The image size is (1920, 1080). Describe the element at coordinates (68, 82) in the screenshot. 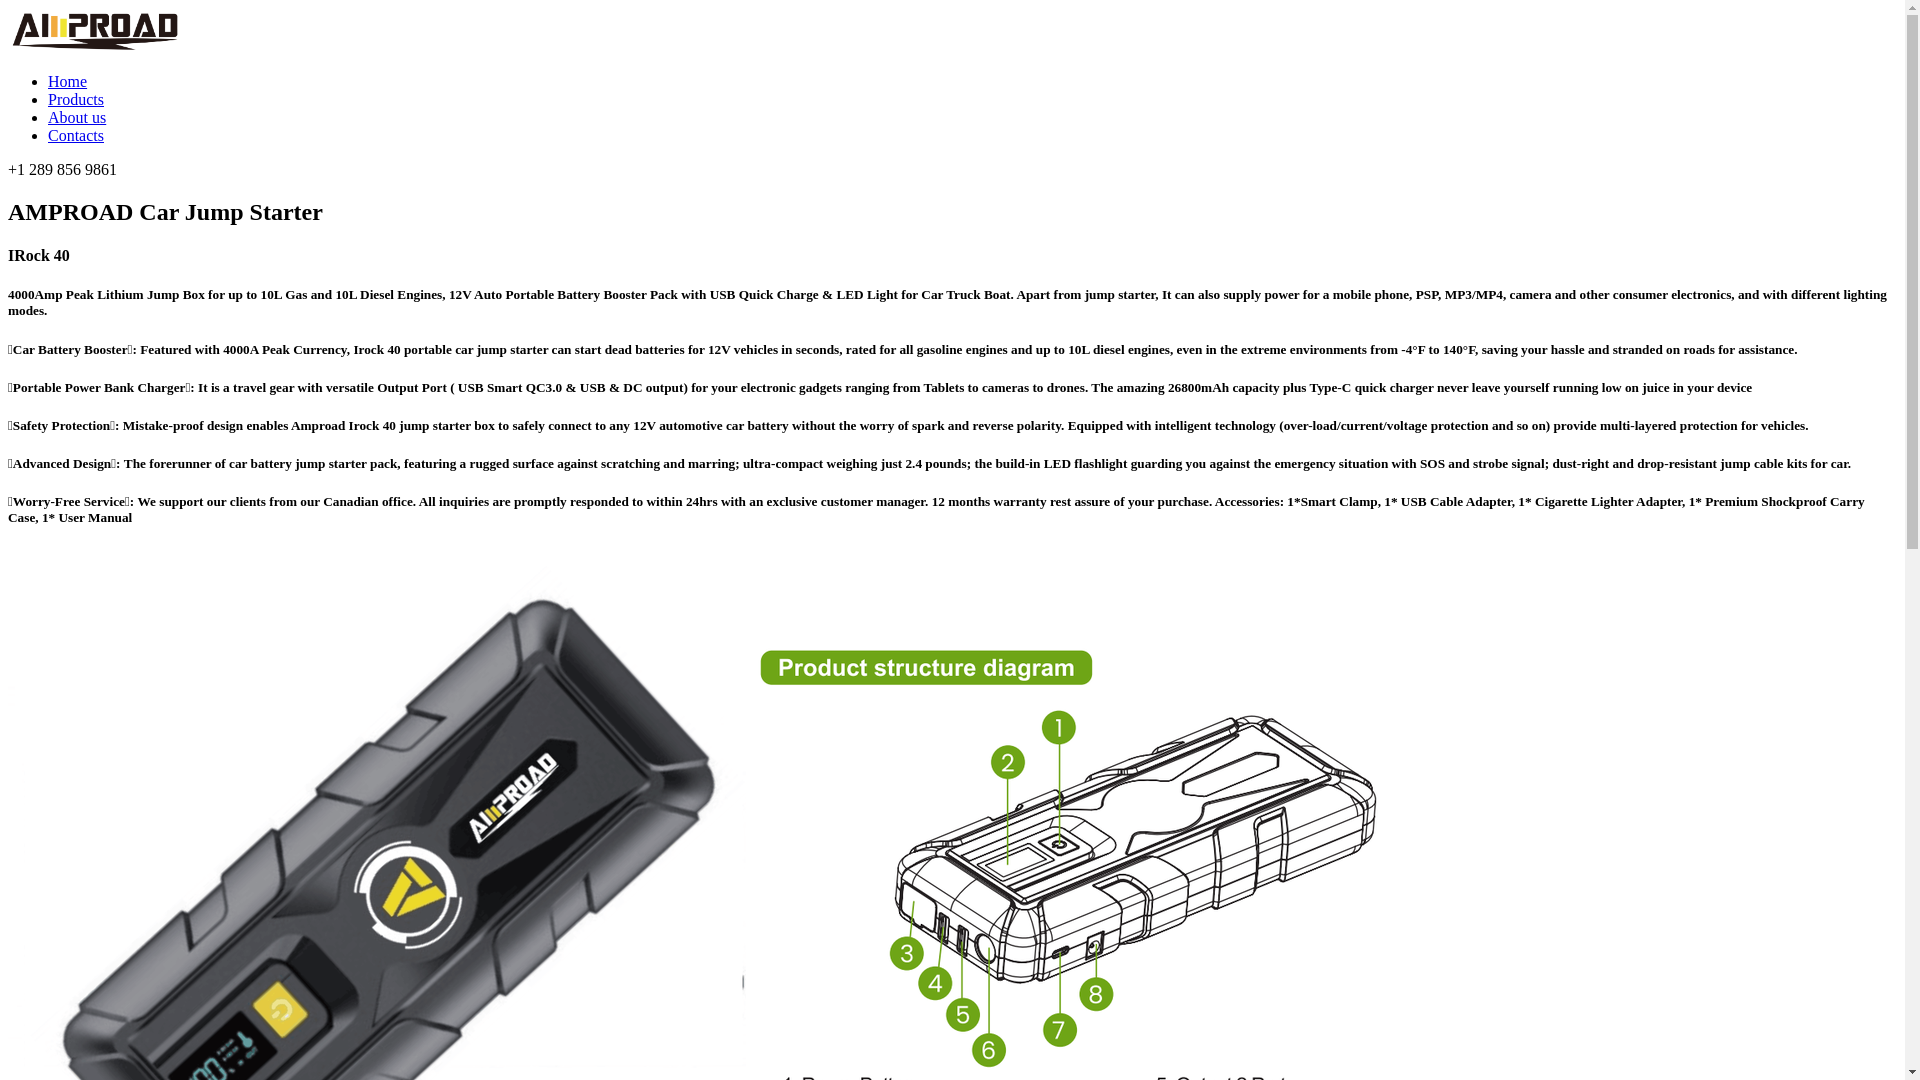

I see `Home` at that location.